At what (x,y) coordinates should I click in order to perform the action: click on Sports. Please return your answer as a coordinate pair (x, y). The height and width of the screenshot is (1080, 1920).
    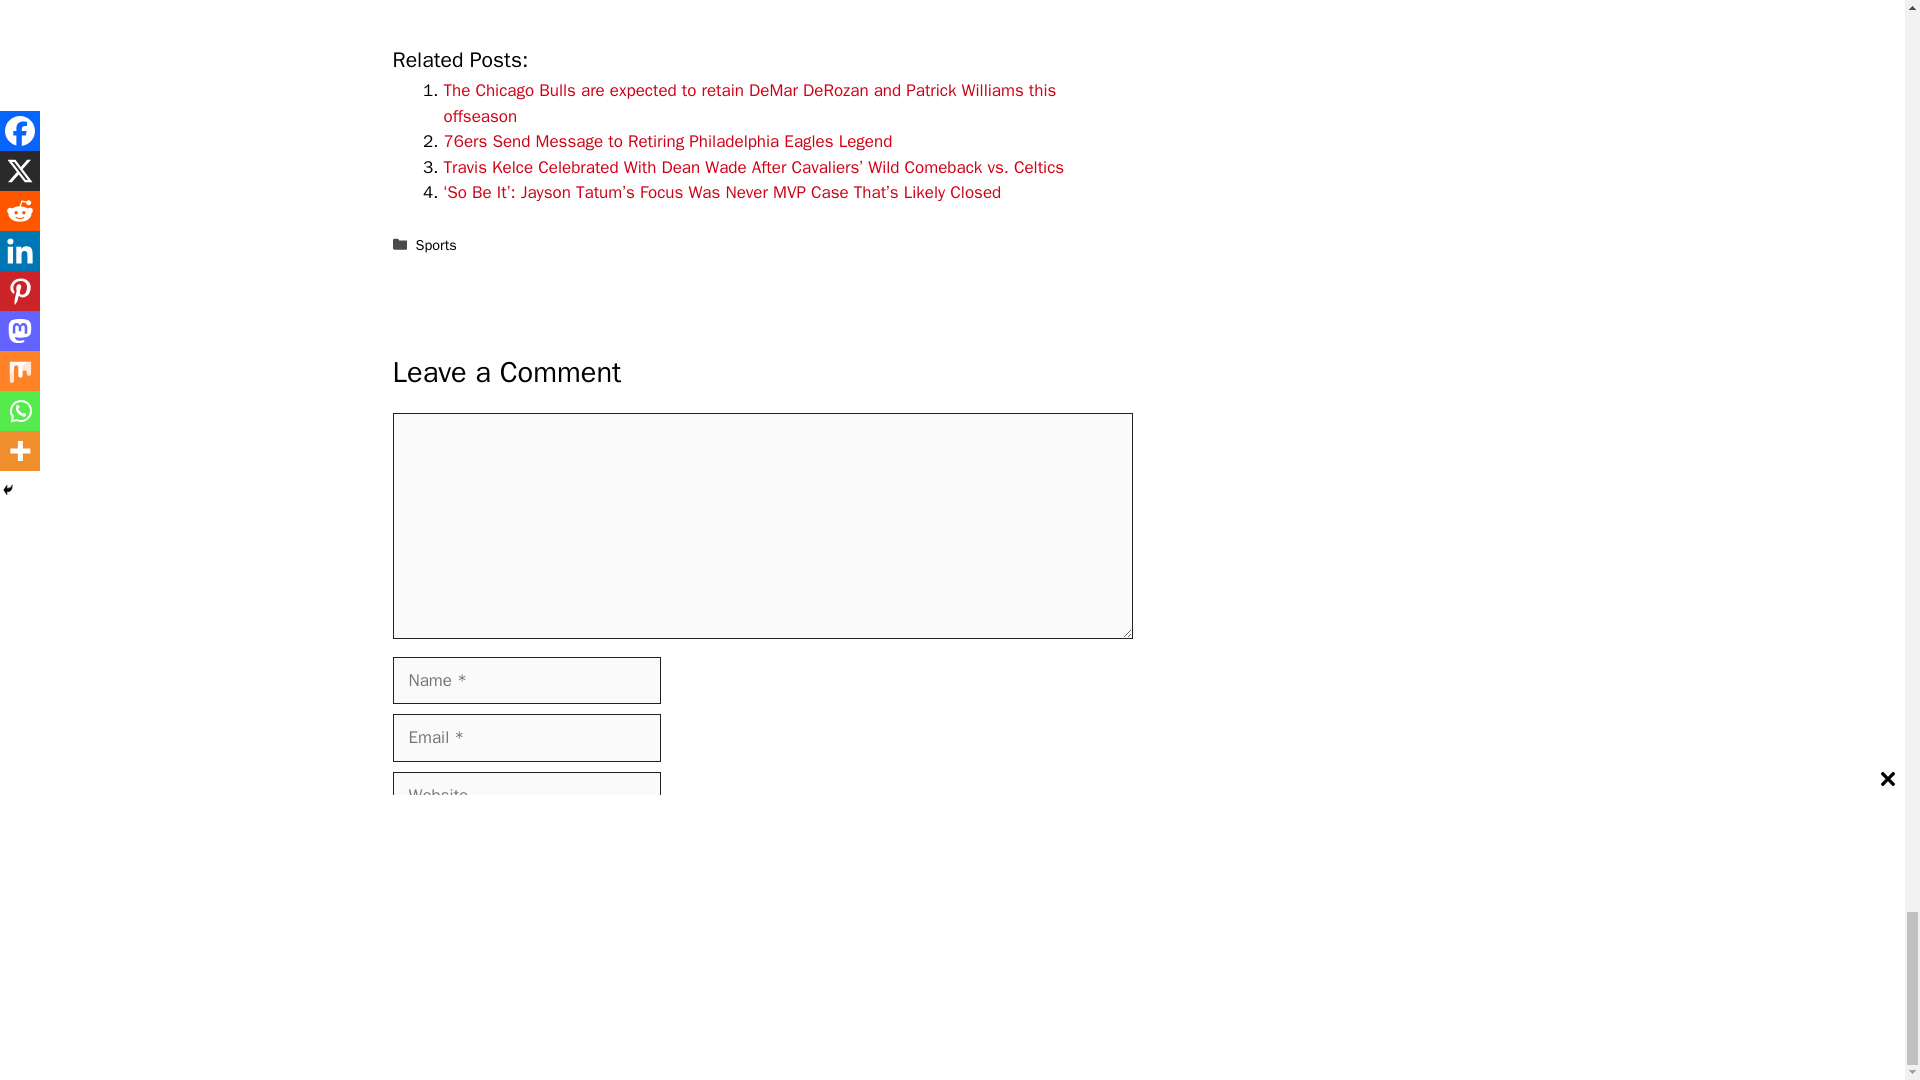
    Looking at the image, I should click on (436, 244).